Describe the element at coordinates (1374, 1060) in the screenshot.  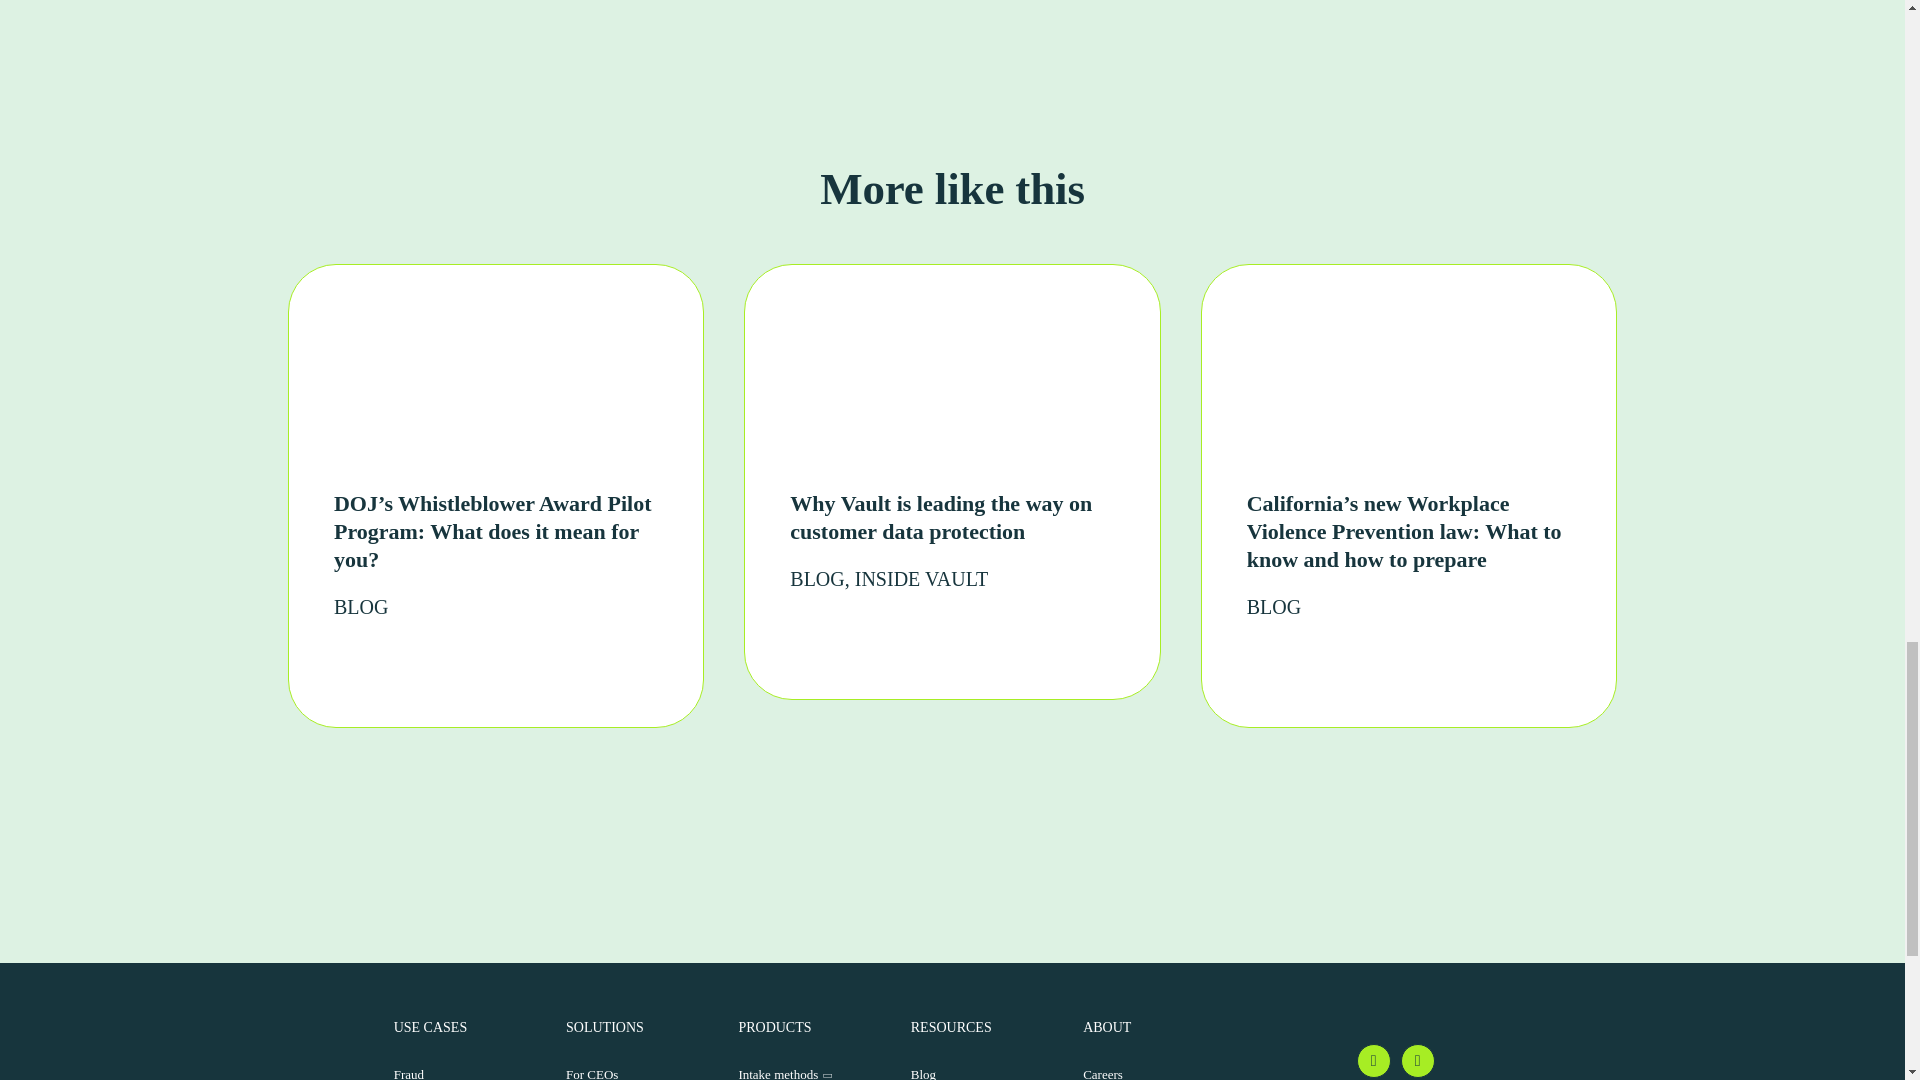
I see `X` at that location.